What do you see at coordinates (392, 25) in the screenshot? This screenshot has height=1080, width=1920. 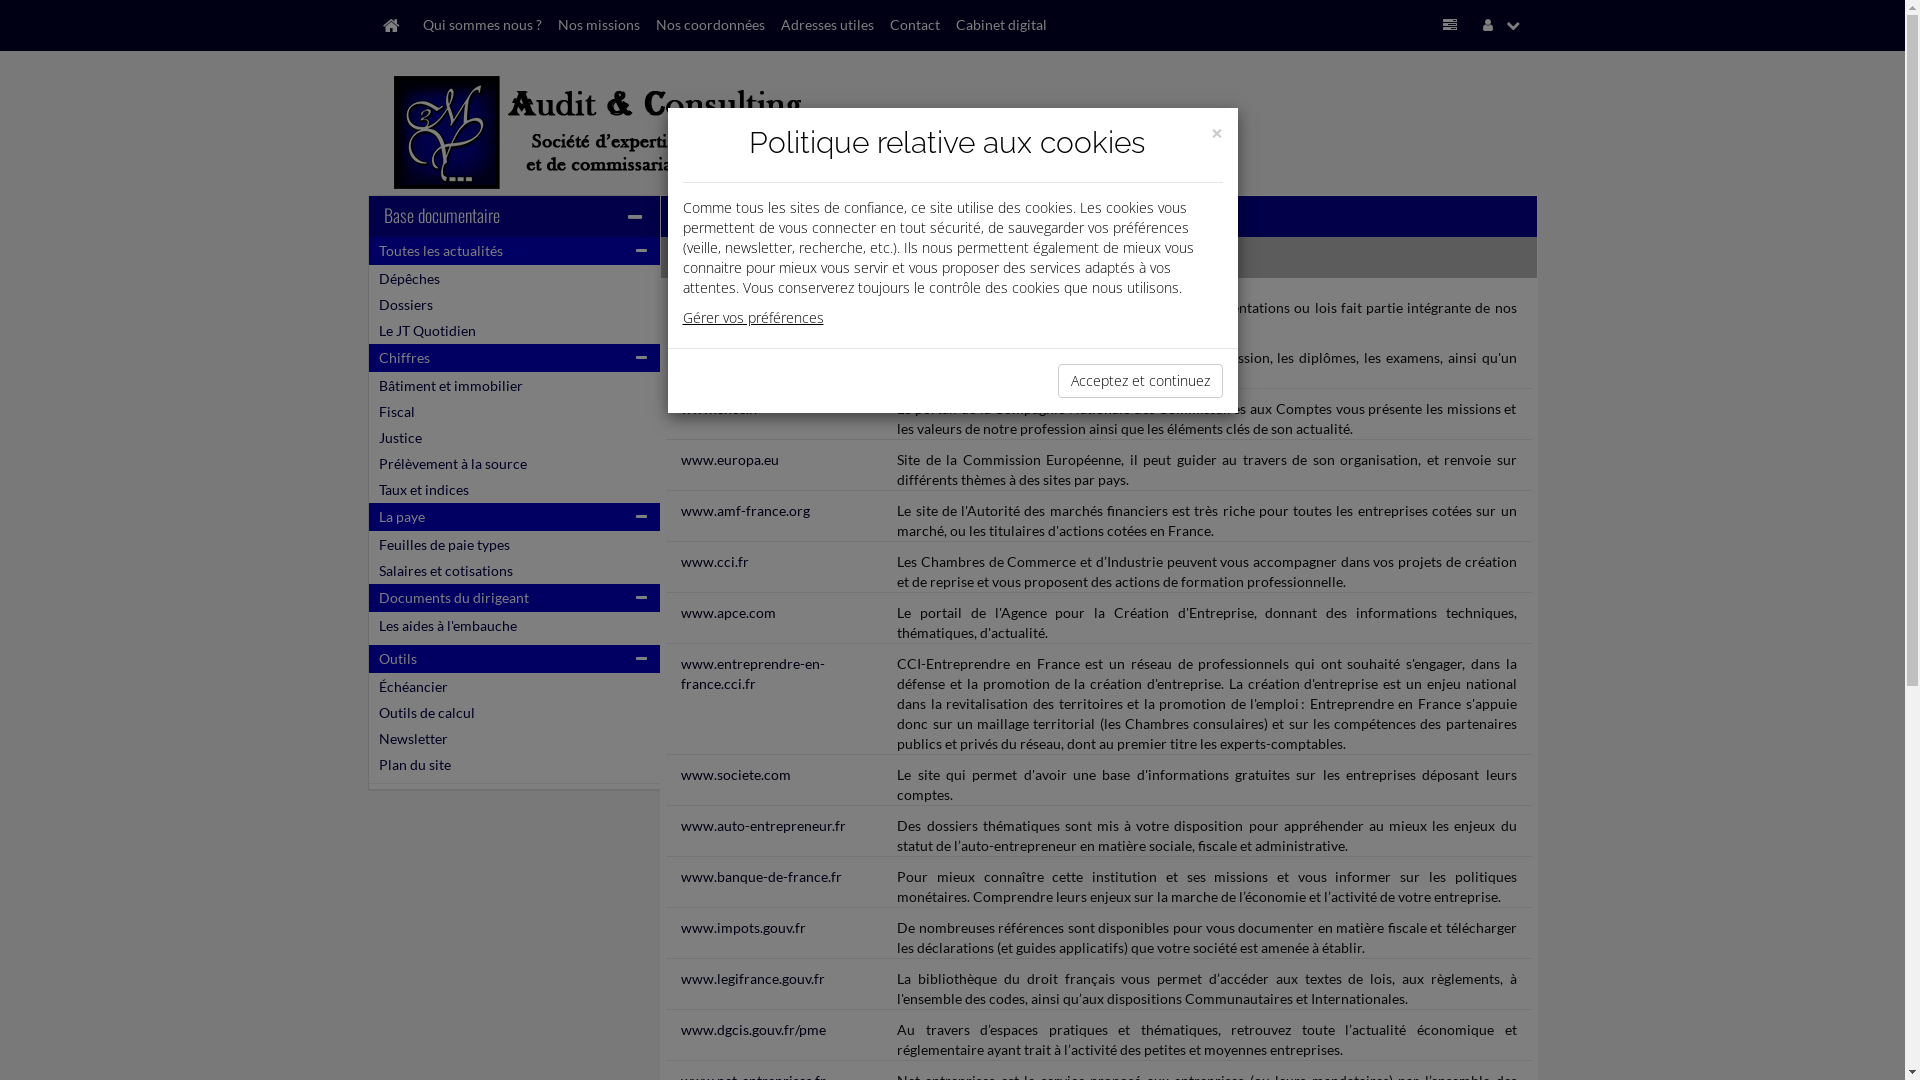 I see `Accueil` at bounding box center [392, 25].